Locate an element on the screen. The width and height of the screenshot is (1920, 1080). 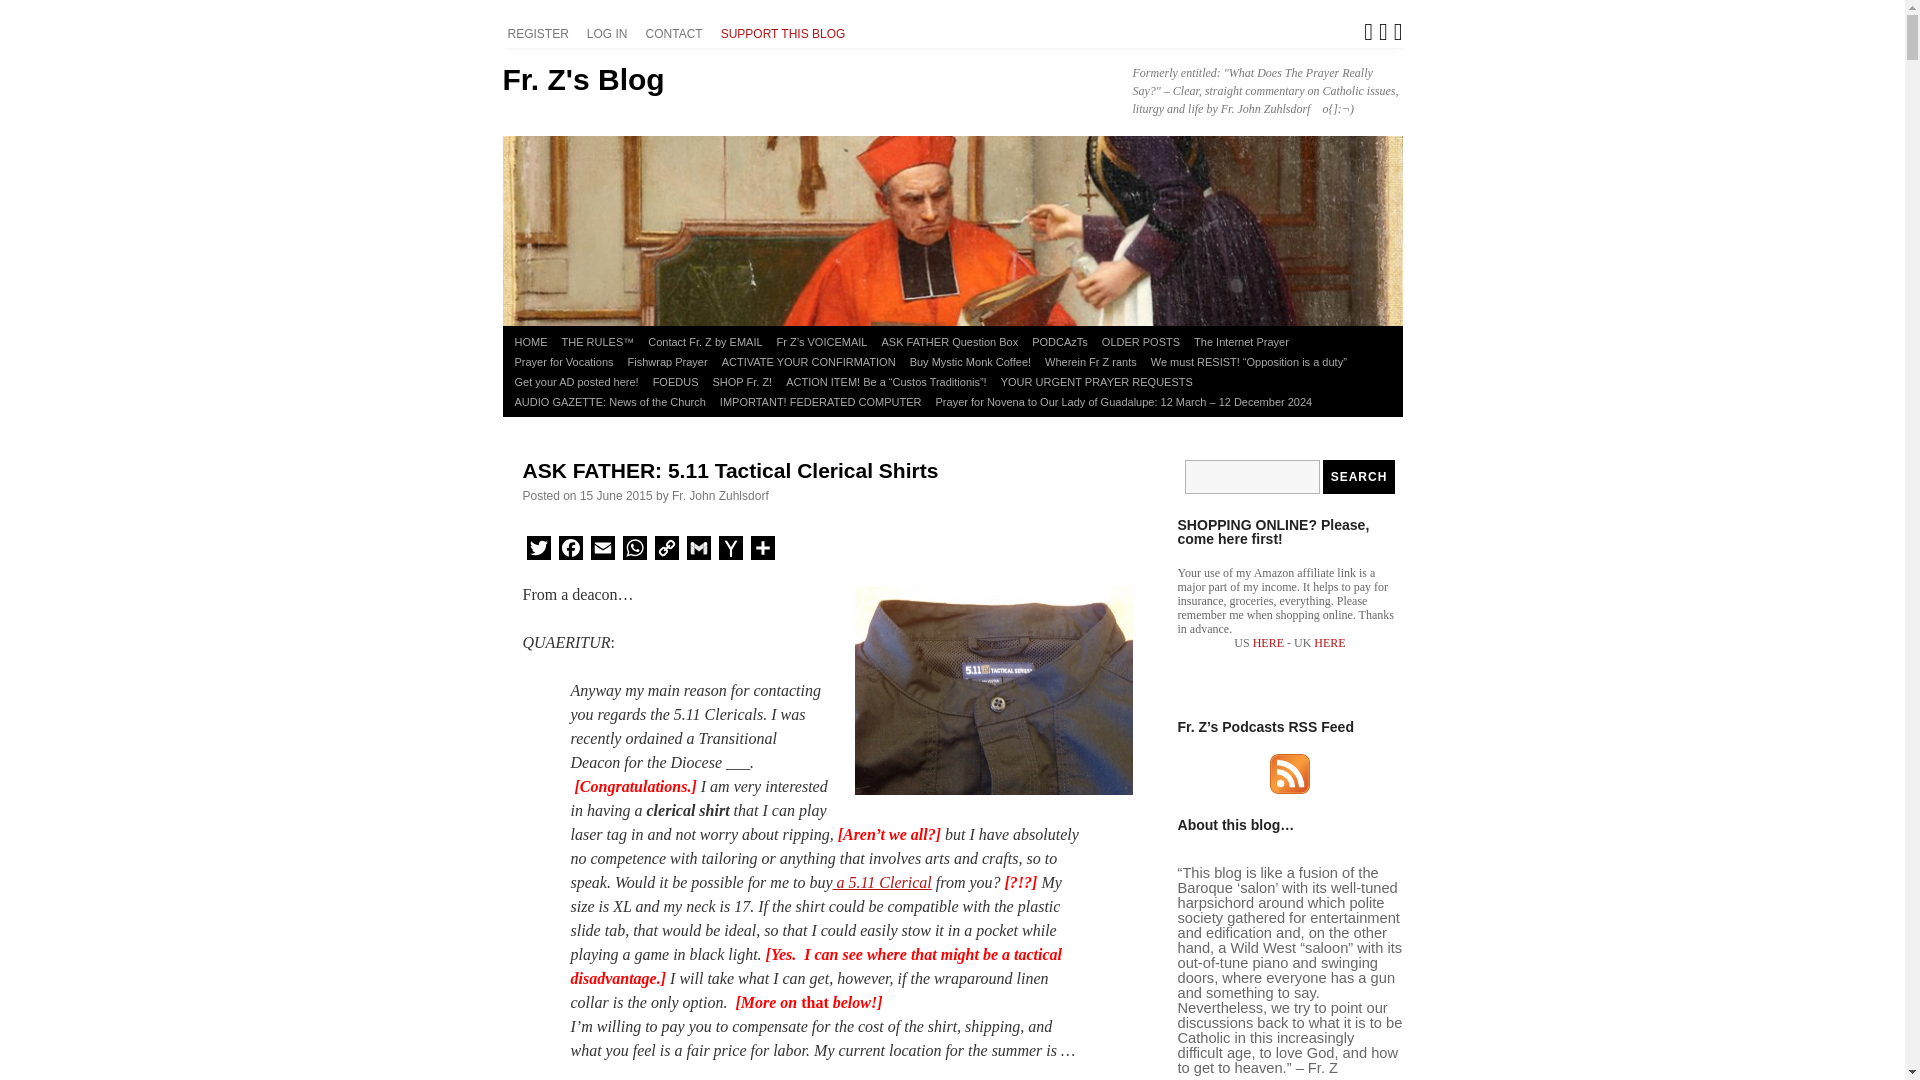
Fr. John Zuhlsdorf is located at coordinates (720, 496).